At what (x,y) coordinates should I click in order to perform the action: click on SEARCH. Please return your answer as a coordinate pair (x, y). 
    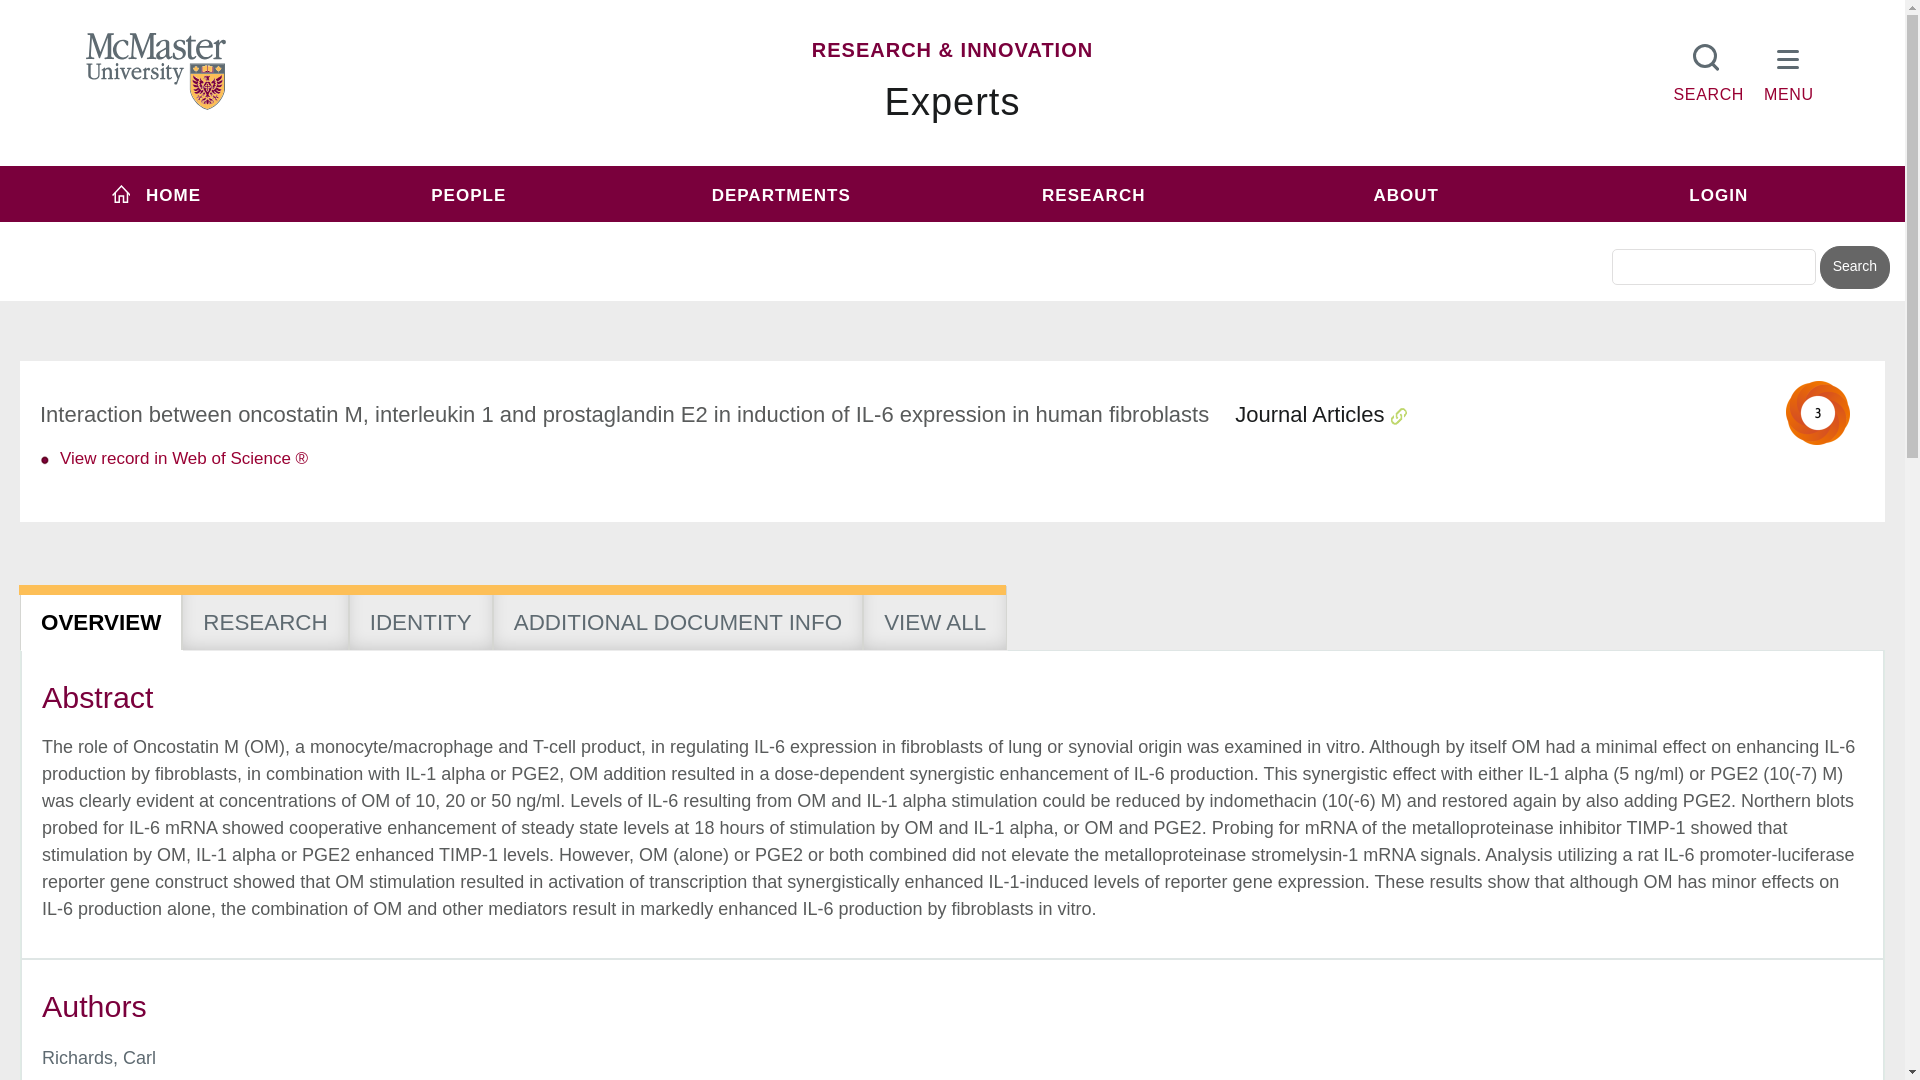
    Looking at the image, I should click on (1708, 68).